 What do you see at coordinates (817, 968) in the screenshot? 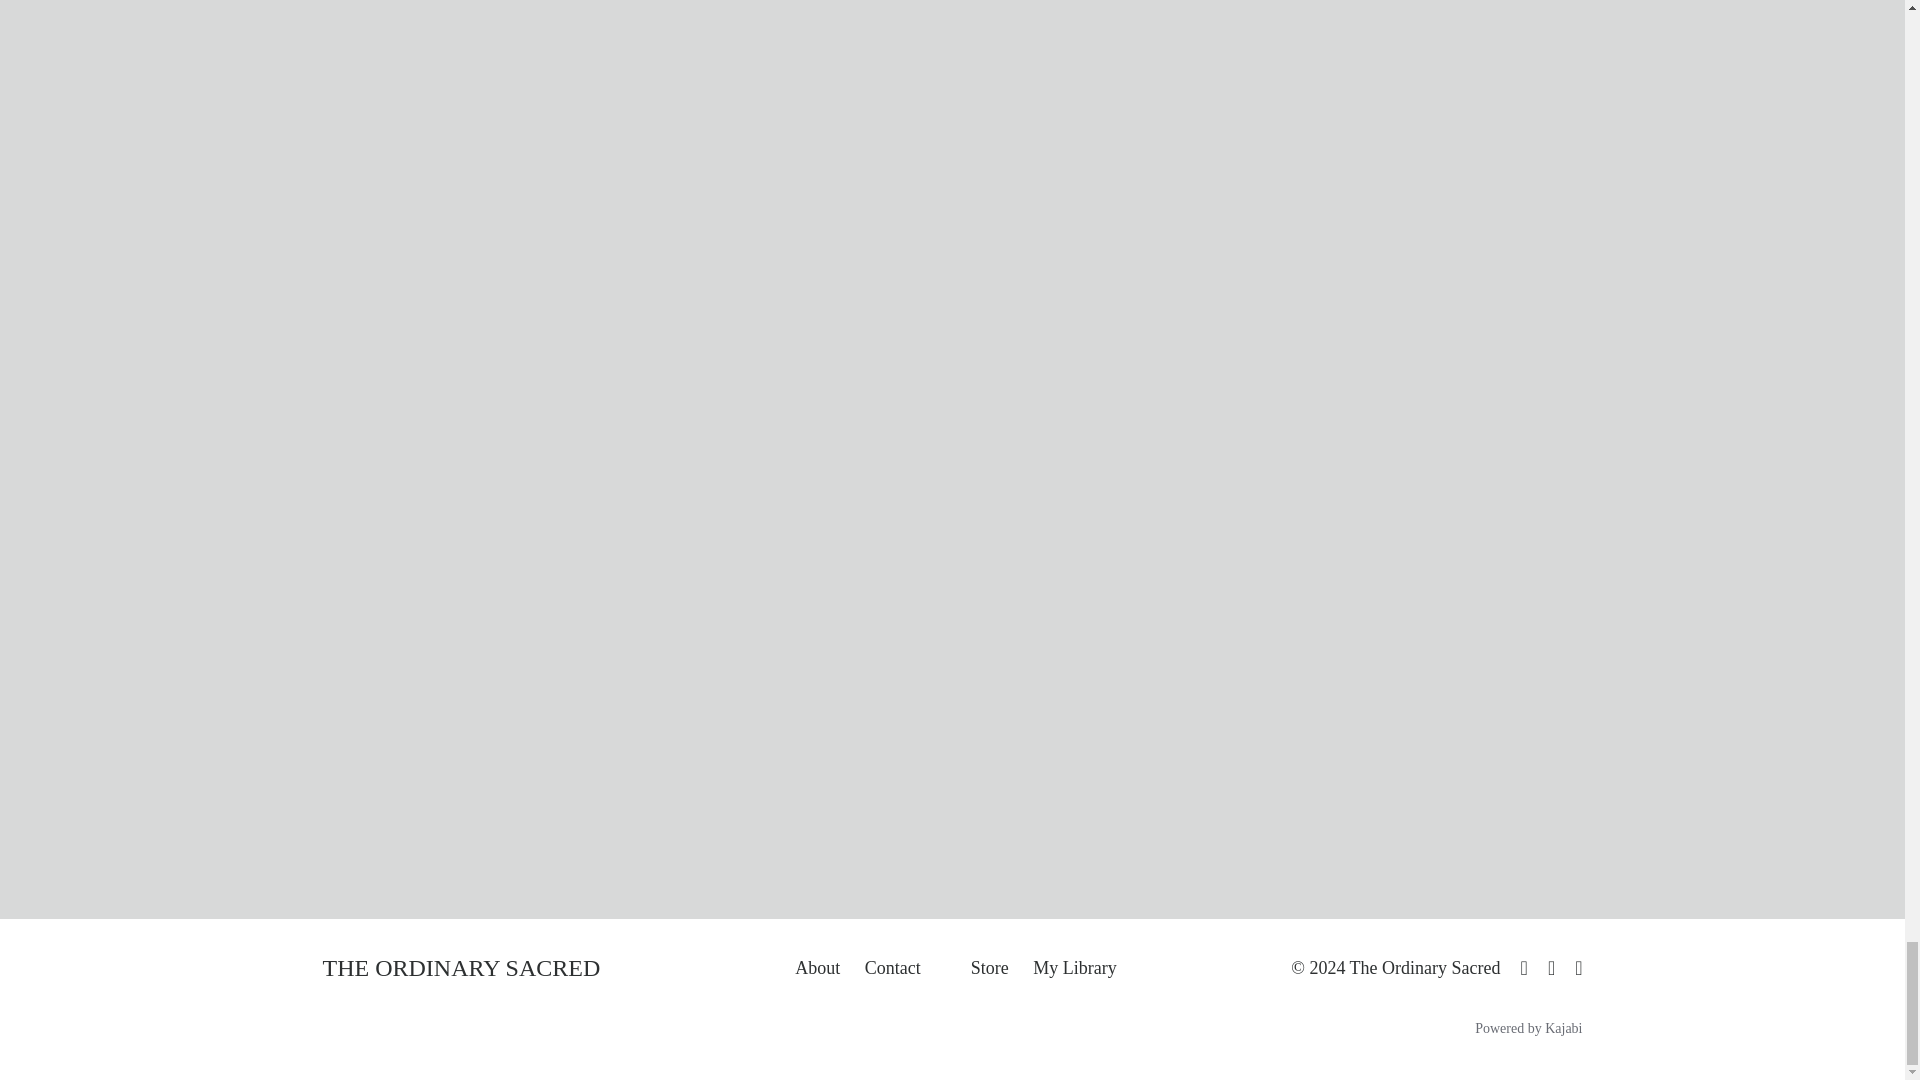
I see `About` at bounding box center [817, 968].